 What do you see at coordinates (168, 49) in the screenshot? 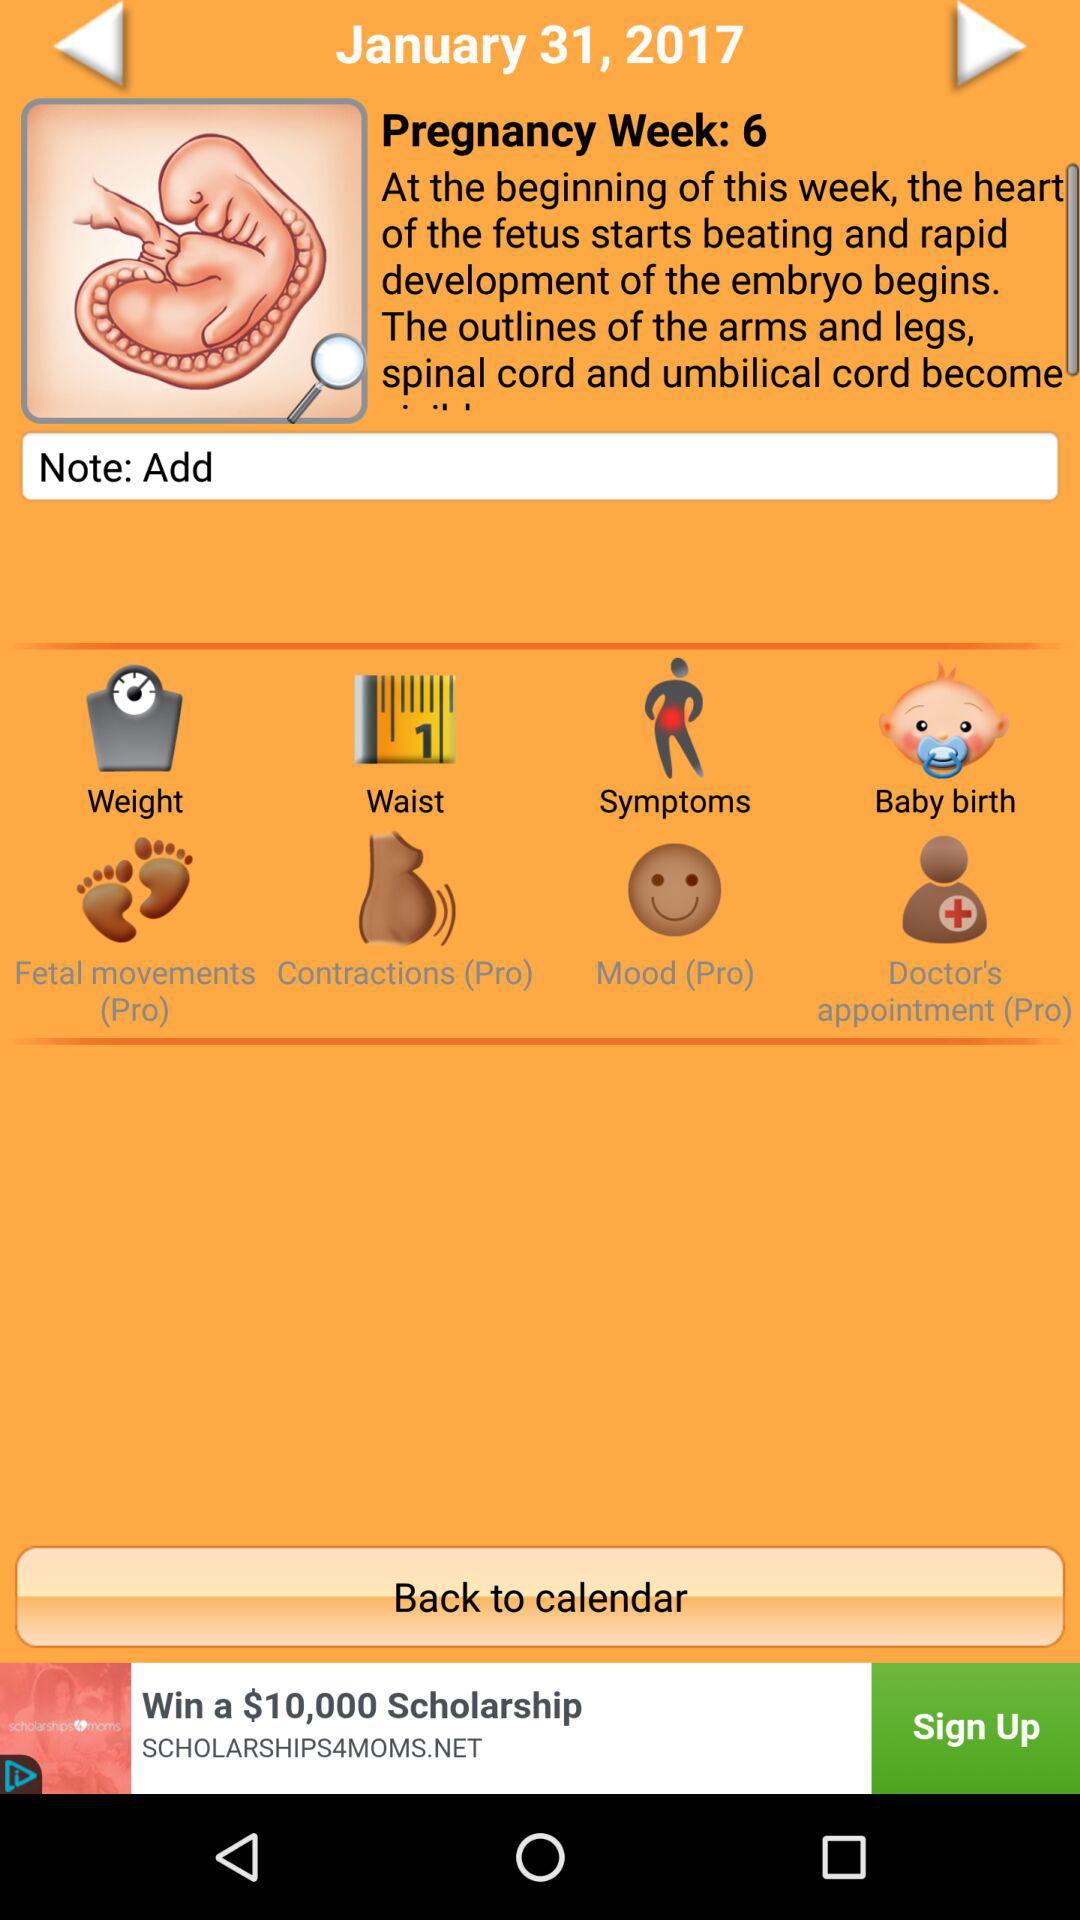
I see `go back` at bounding box center [168, 49].